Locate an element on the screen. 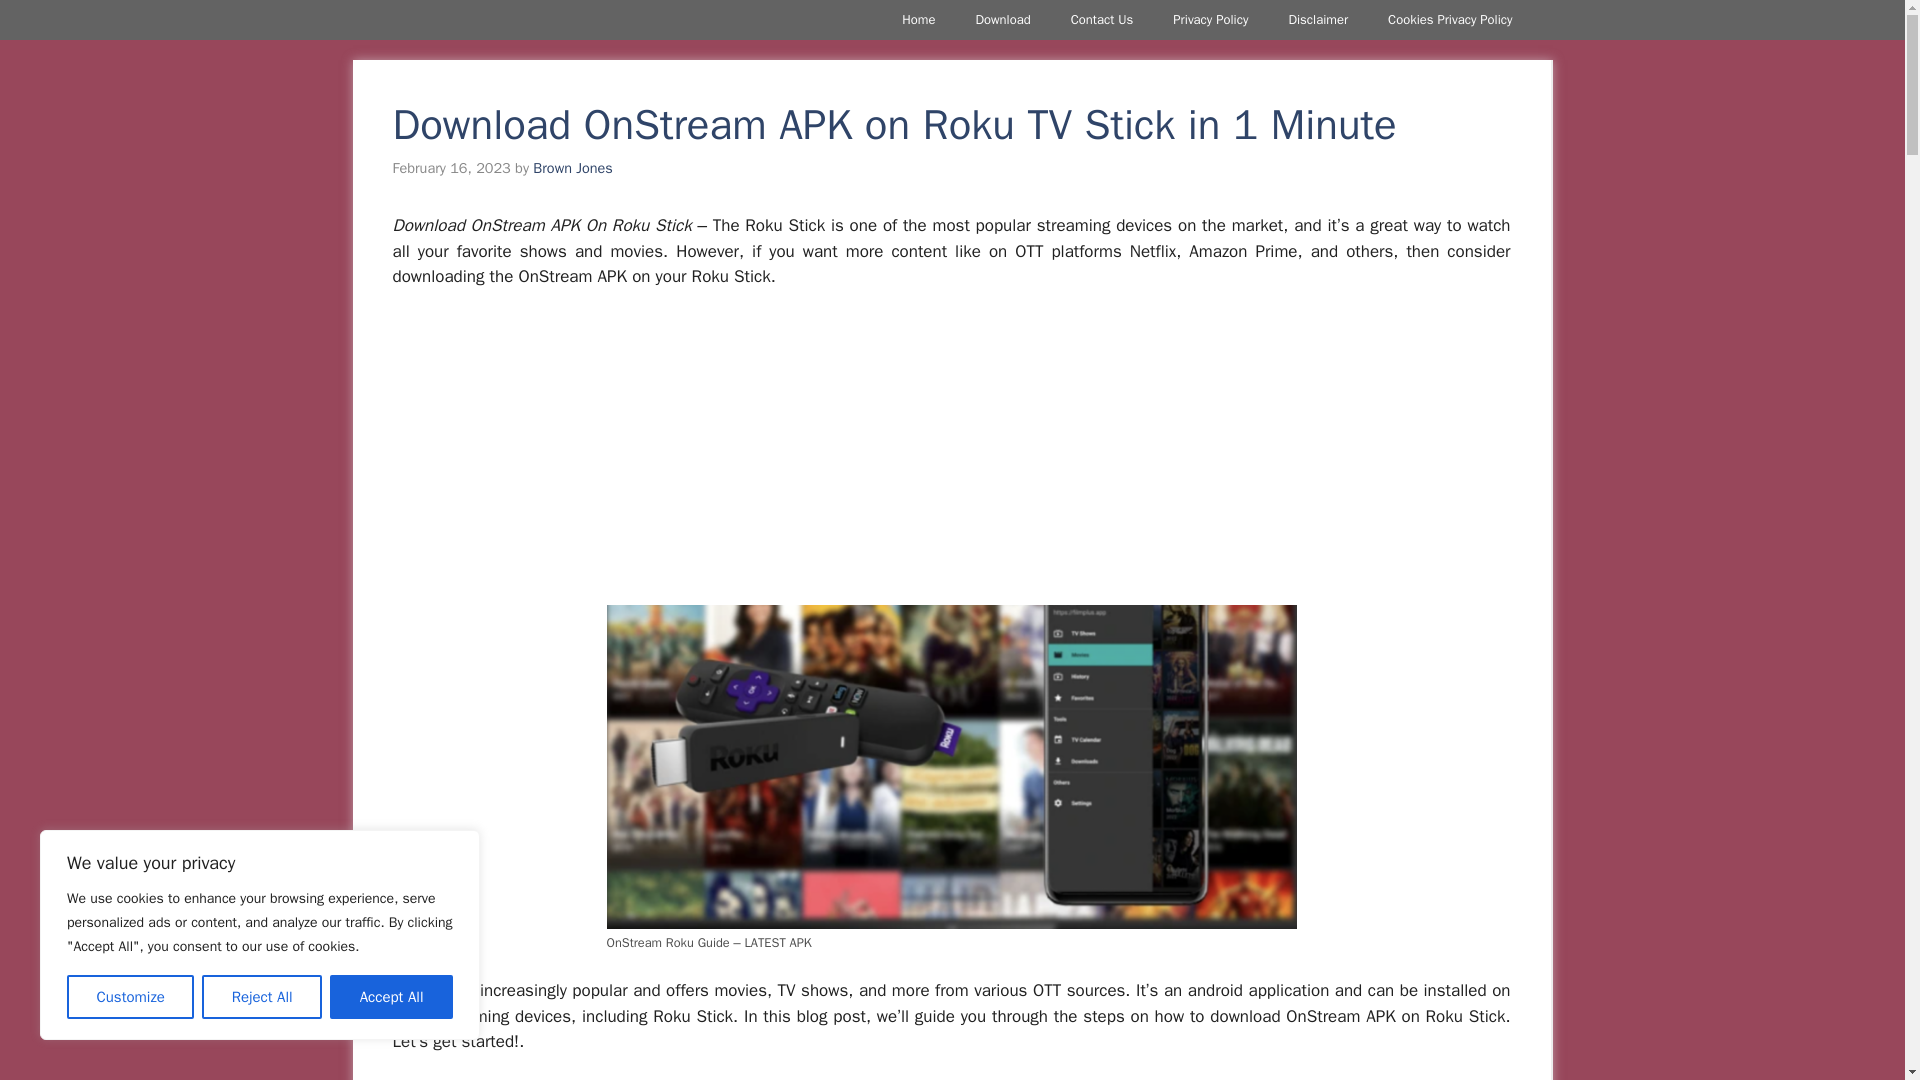  Accept All is located at coordinates (392, 997).